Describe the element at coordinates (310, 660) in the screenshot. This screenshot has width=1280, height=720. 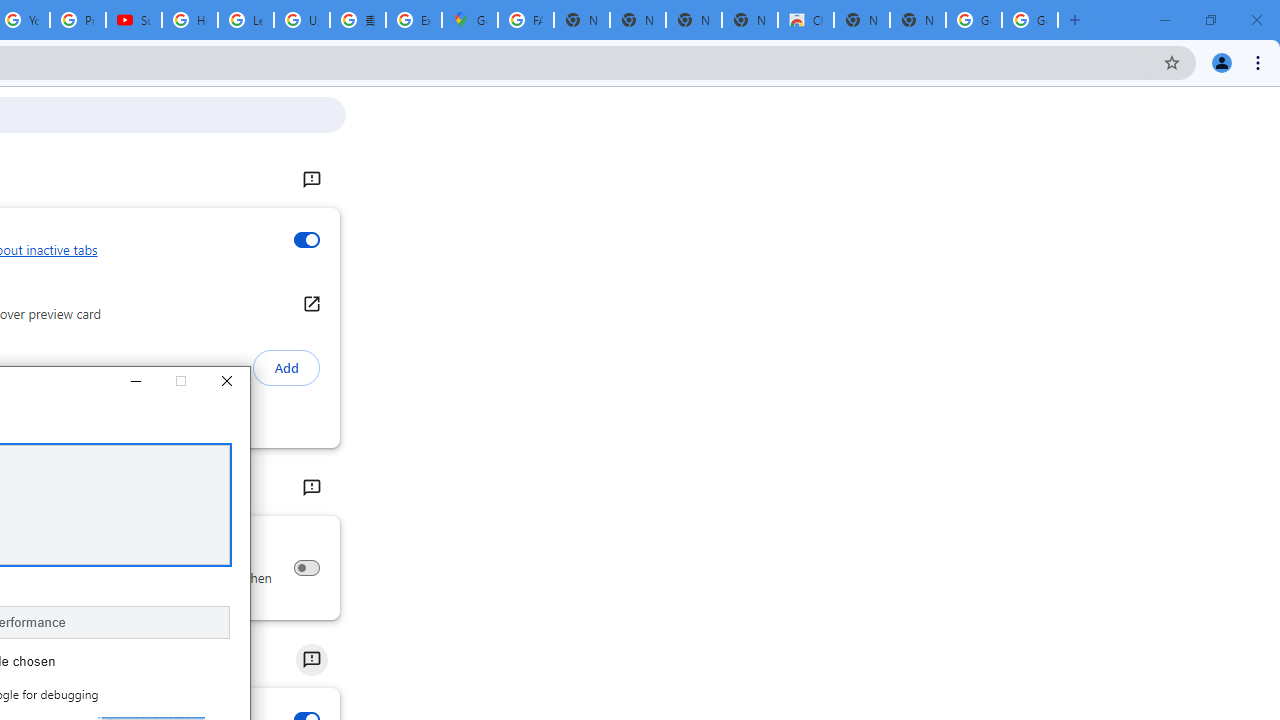
I see `Speed` at that location.